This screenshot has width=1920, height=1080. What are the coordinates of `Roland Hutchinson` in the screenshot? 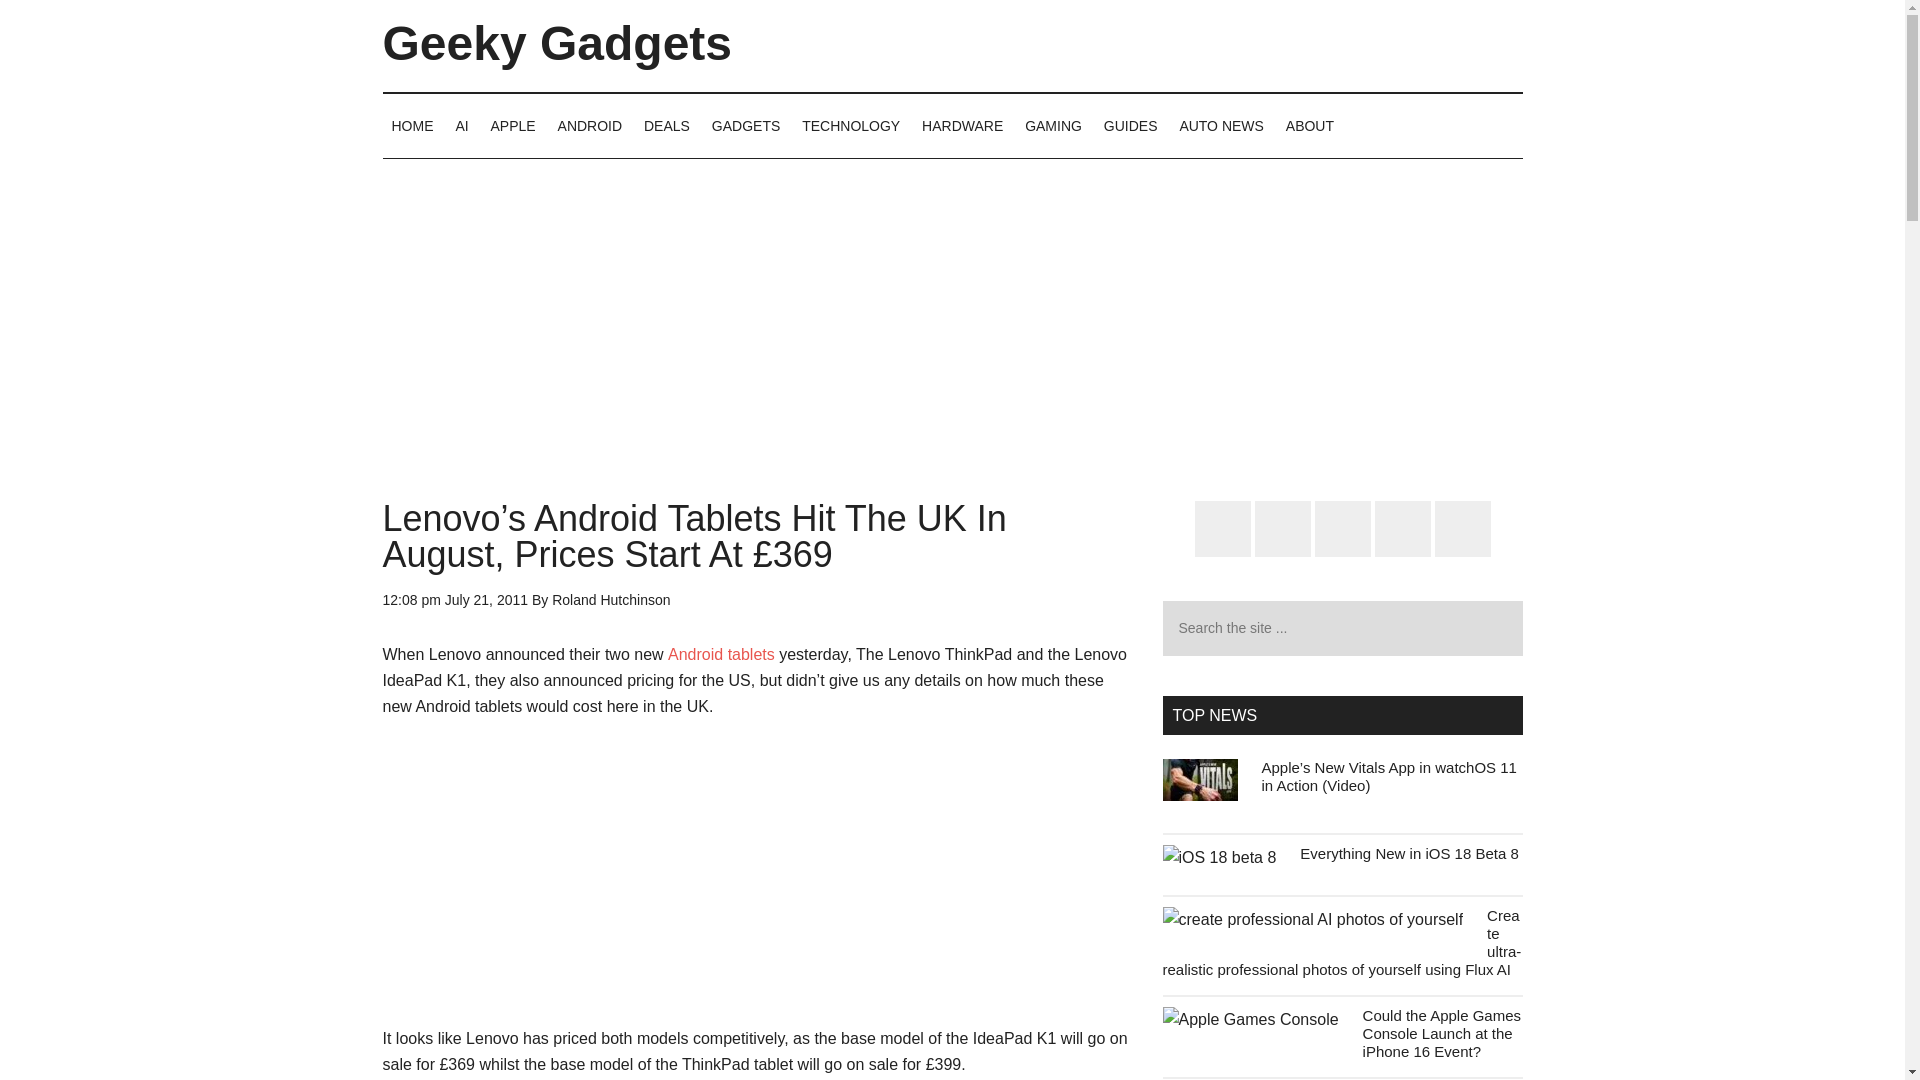 It's located at (611, 600).